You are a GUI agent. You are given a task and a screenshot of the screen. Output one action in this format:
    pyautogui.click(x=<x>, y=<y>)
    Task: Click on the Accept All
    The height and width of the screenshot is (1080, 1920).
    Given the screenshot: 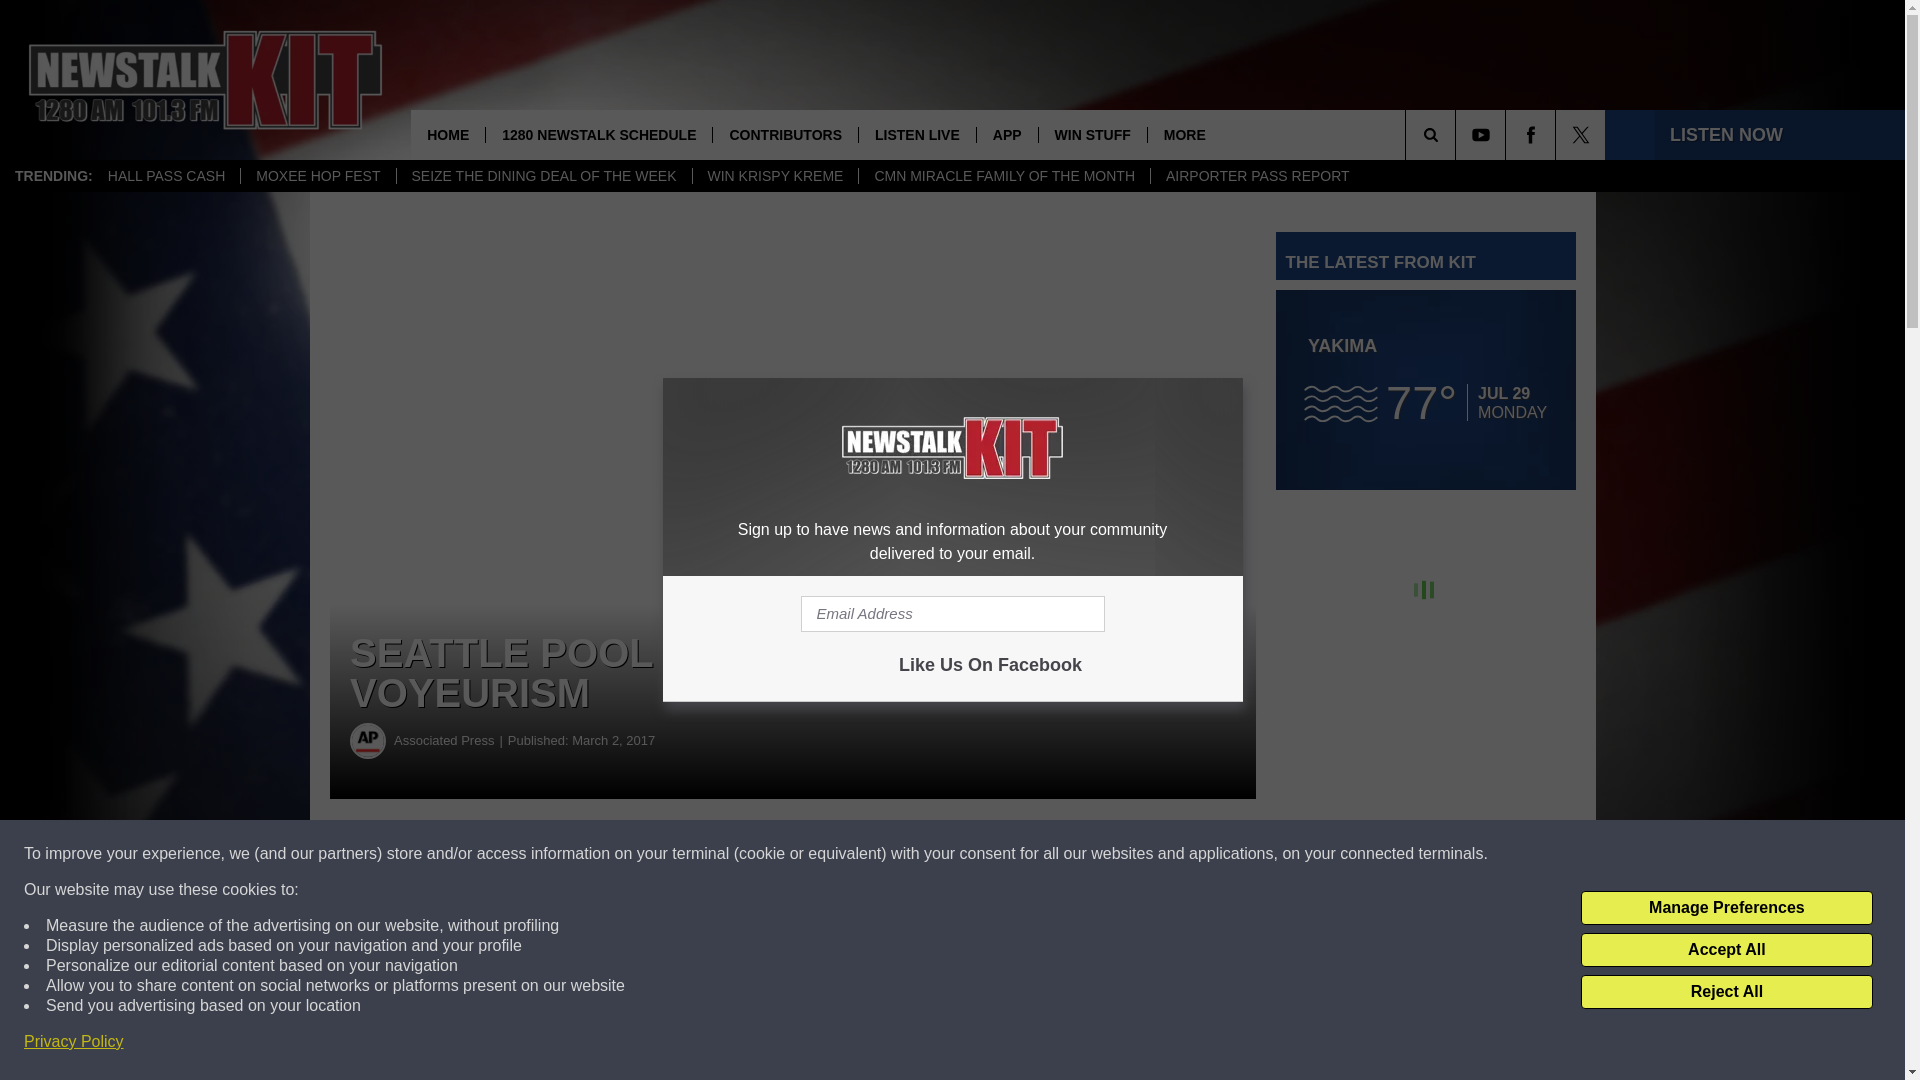 What is the action you would take?
    pyautogui.click(x=1726, y=950)
    